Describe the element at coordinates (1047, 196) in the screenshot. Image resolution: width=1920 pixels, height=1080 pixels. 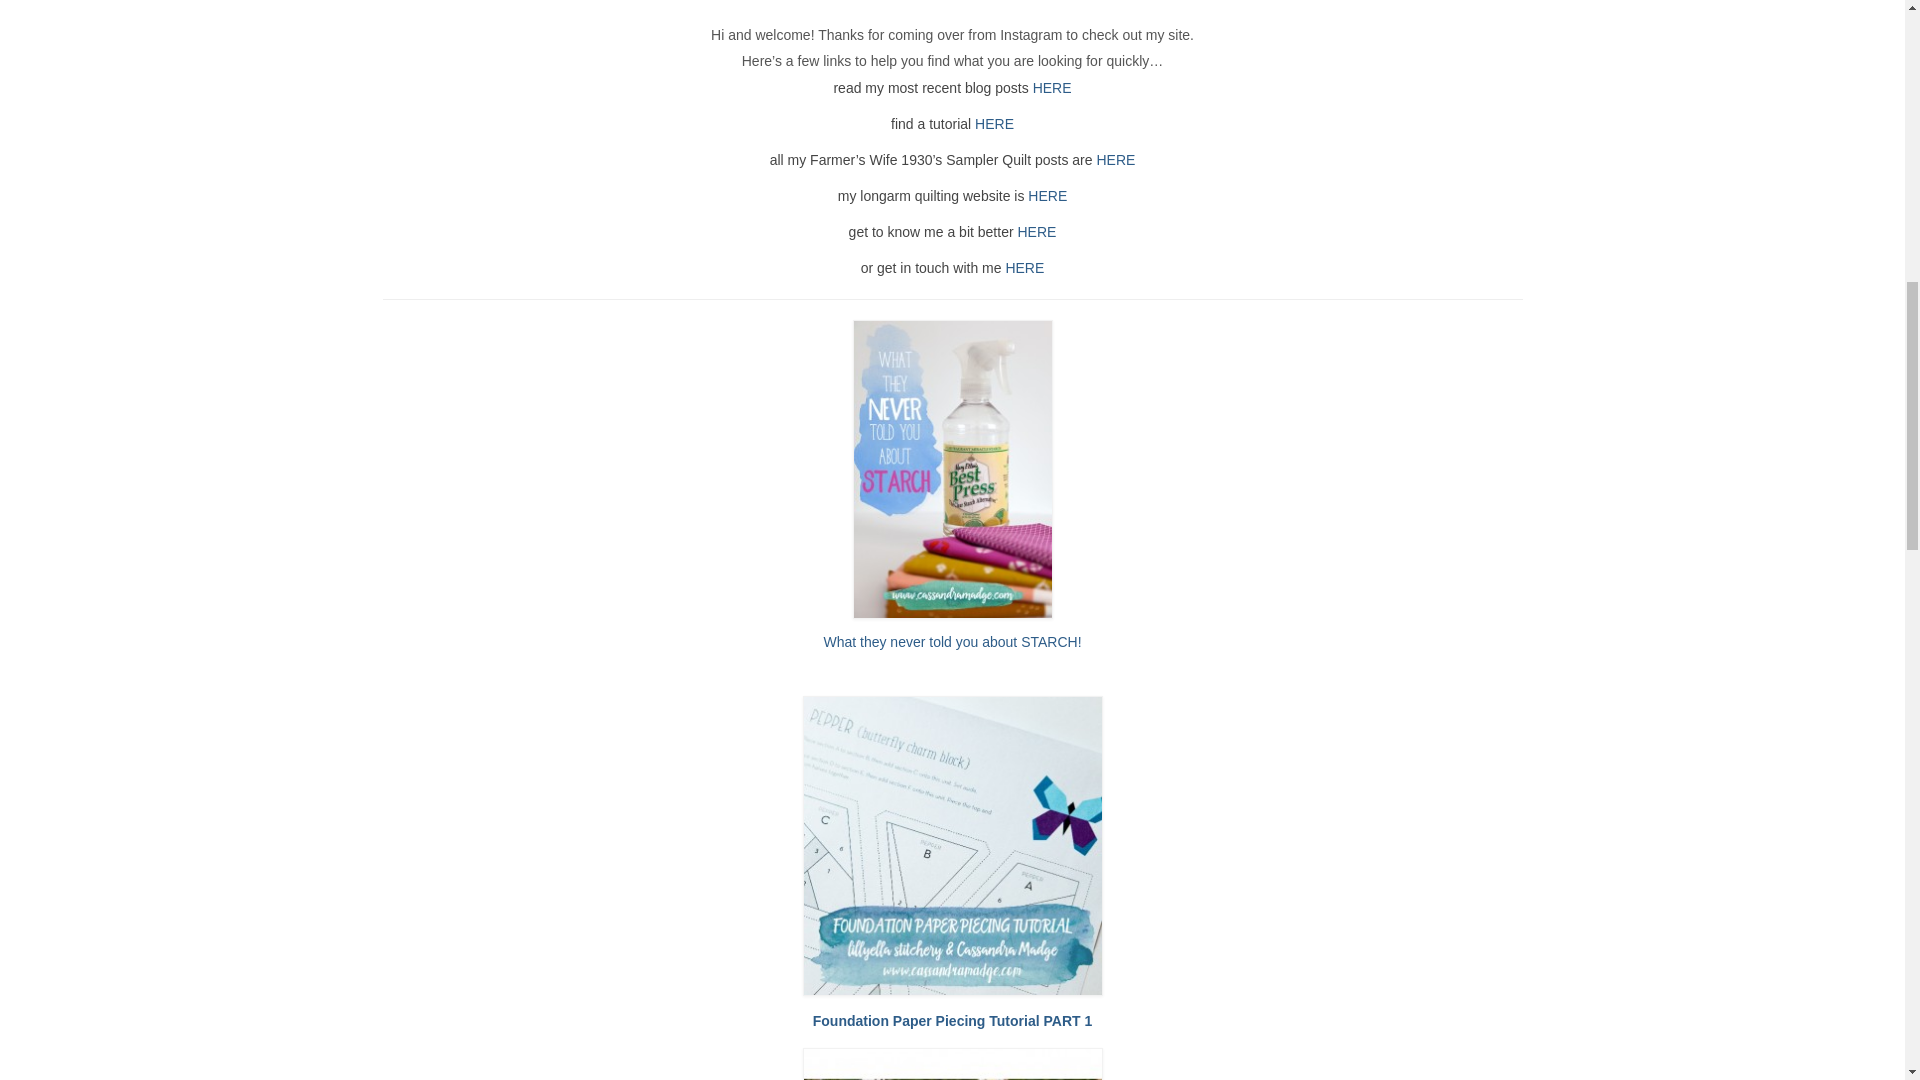
I see `HERE` at that location.